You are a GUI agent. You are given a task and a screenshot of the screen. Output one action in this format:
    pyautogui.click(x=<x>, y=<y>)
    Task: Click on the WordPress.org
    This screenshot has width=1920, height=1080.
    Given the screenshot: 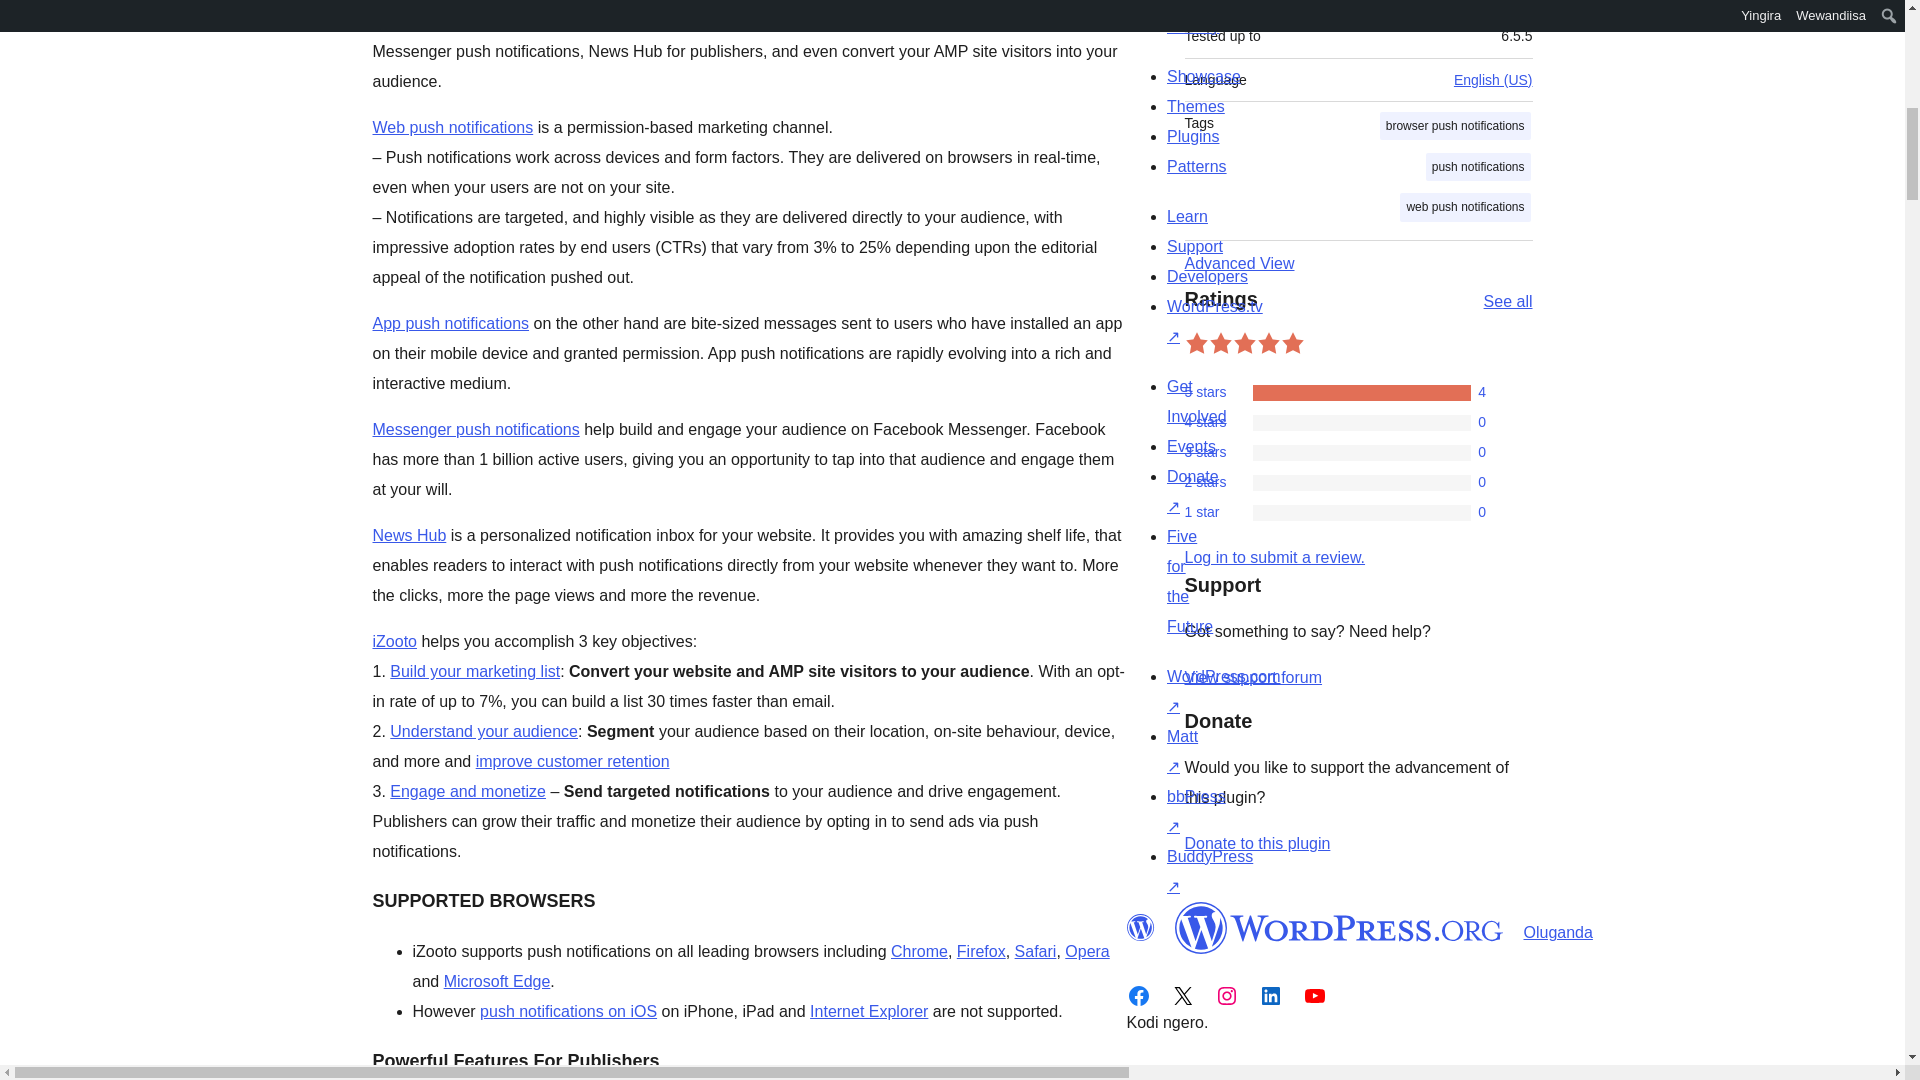 What is the action you would take?
    pyautogui.click(x=1139, y=927)
    